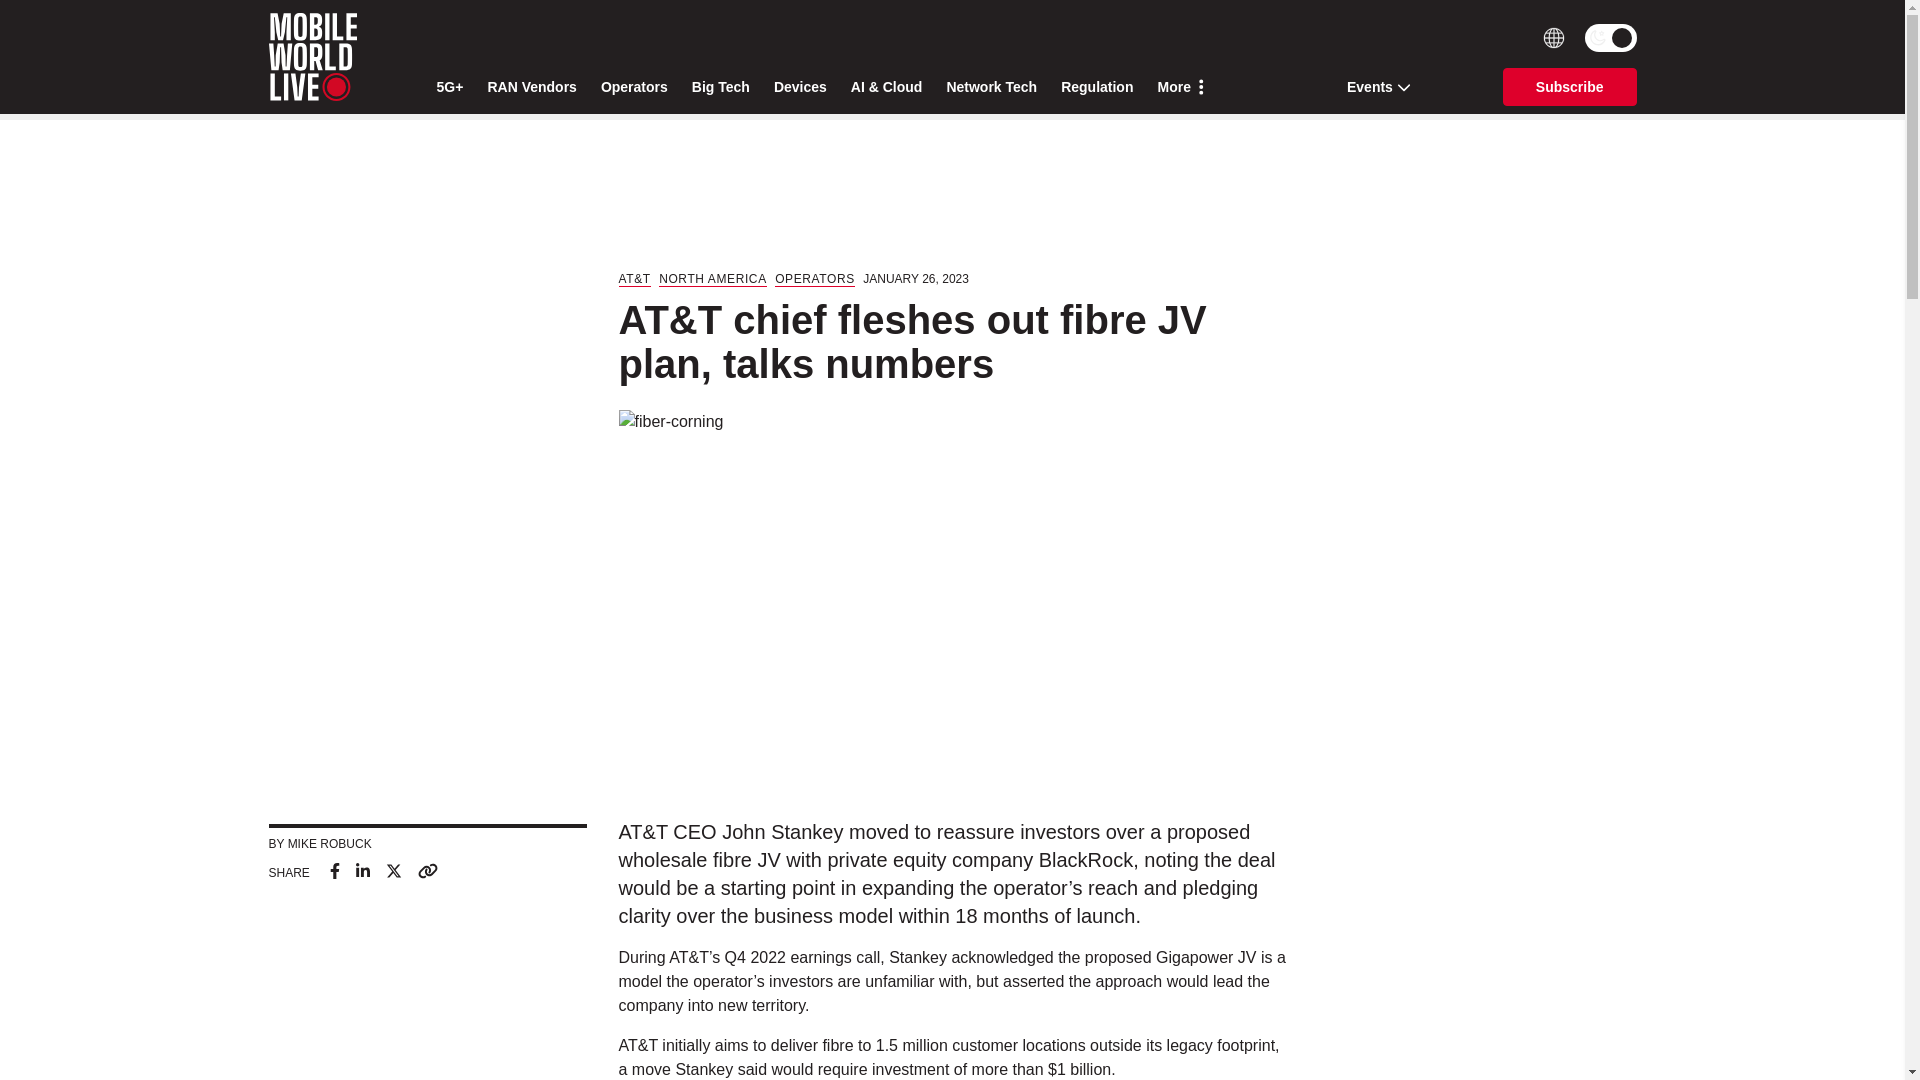  What do you see at coordinates (634, 87) in the screenshot?
I see `Operators` at bounding box center [634, 87].